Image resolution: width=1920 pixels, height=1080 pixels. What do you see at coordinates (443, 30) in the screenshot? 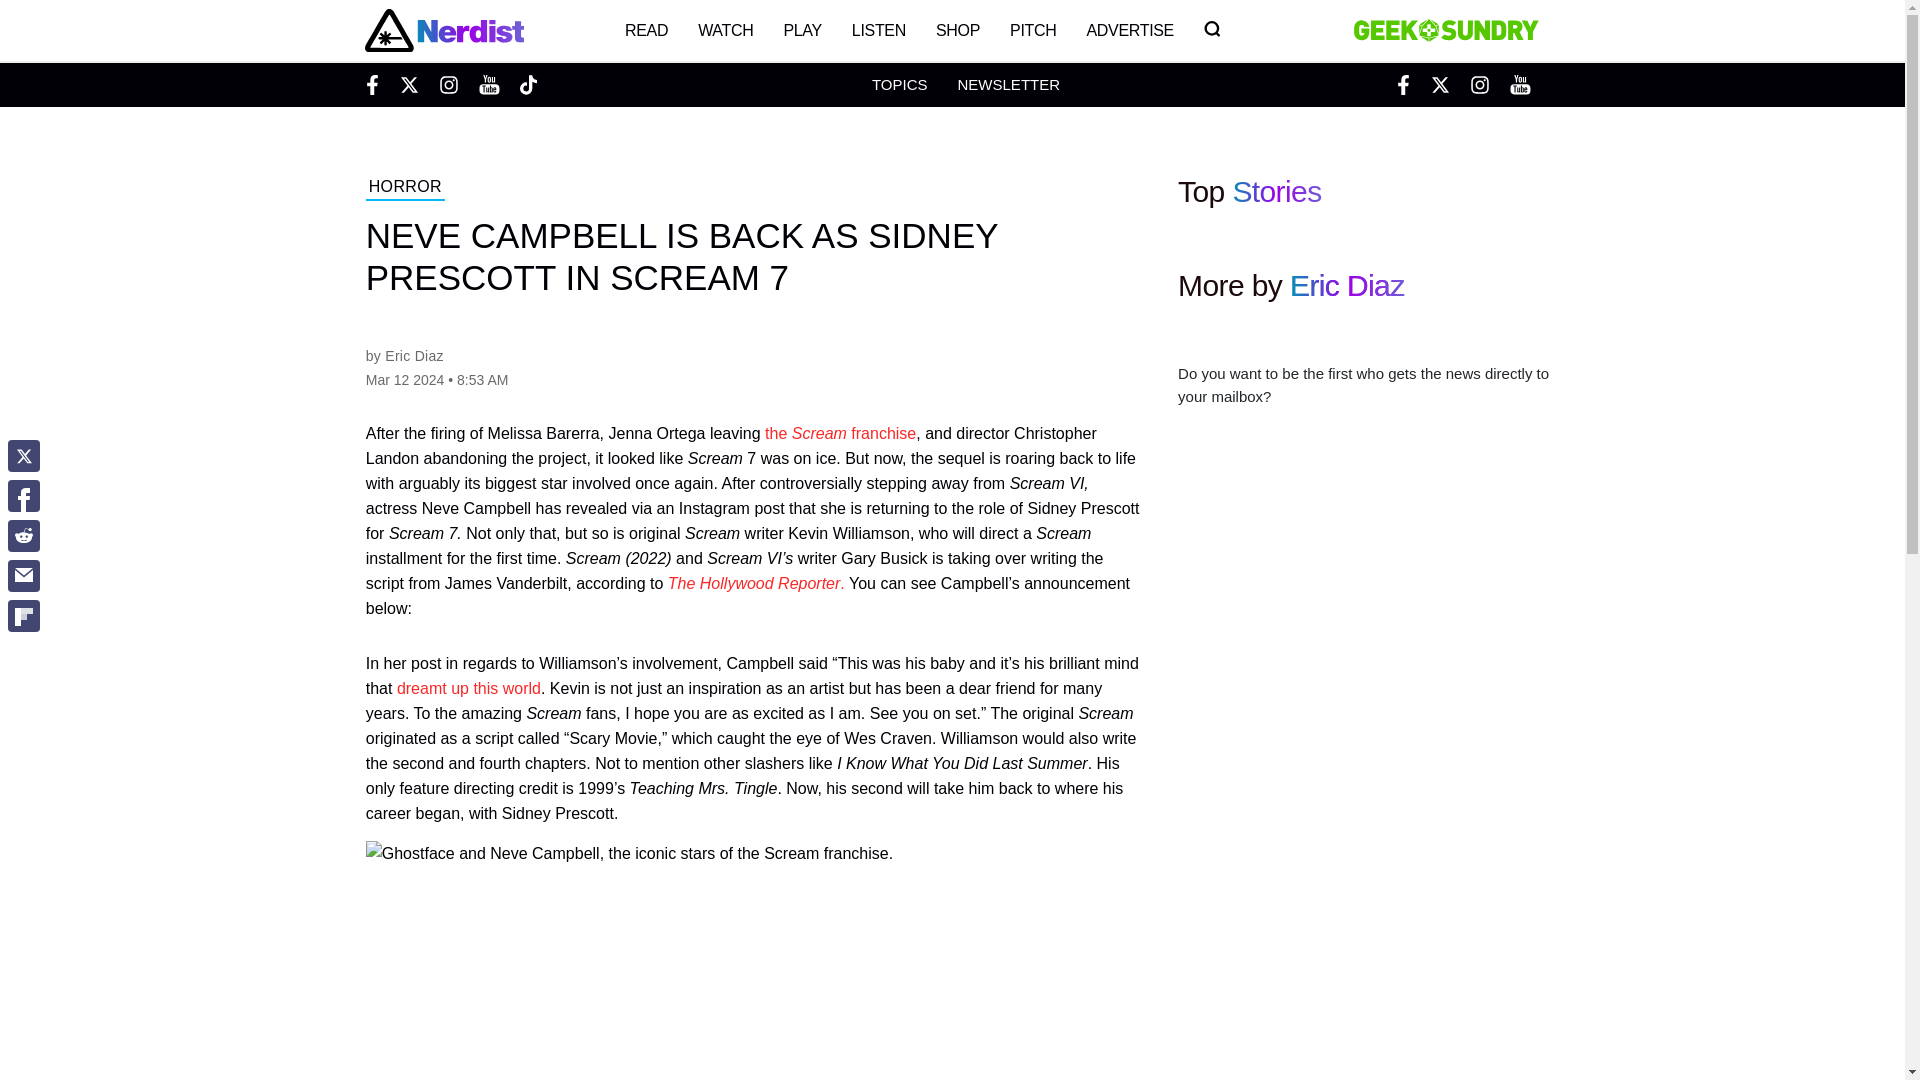
I see `Nerdist` at bounding box center [443, 30].